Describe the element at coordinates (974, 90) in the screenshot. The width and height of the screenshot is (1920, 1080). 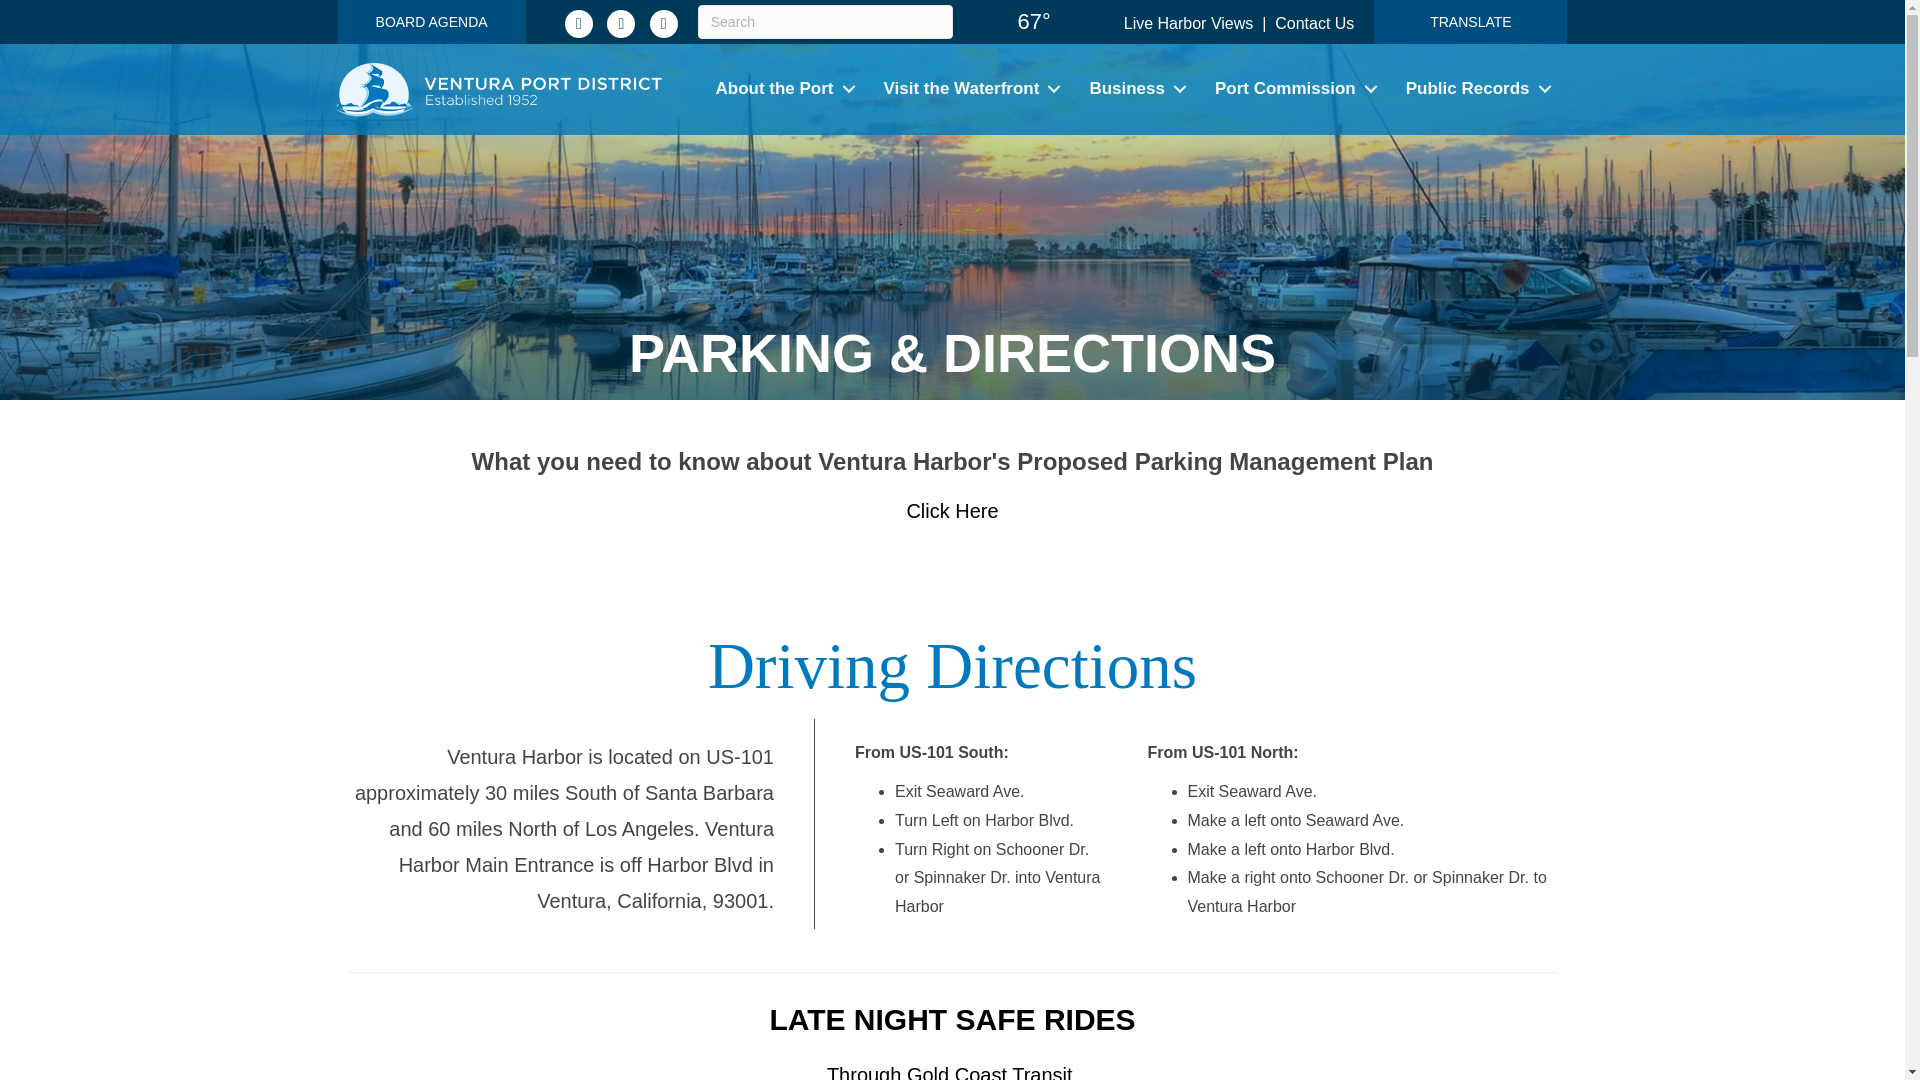
I see `Visit the Waterfront` at that location.